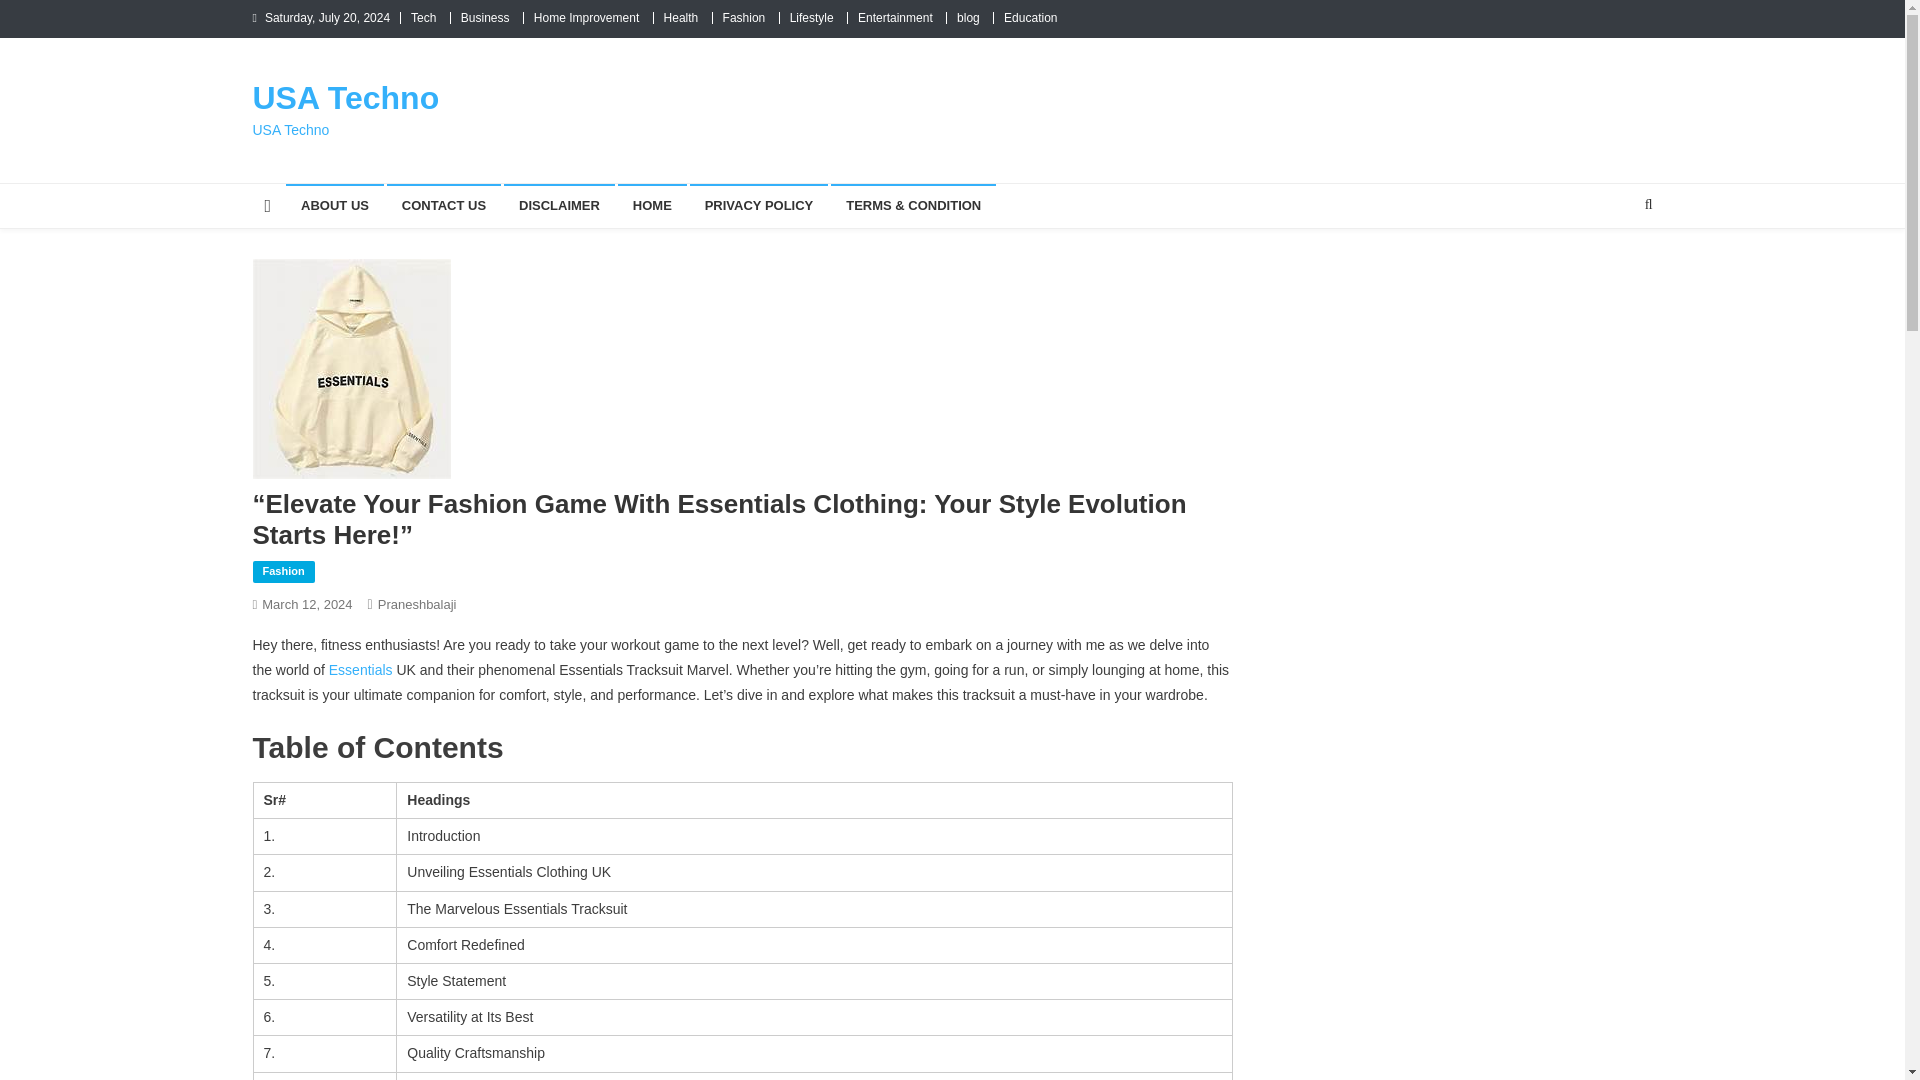  Describe the element at coordinates (282, 572) in the screenshot. I see `Fashion` at that location.